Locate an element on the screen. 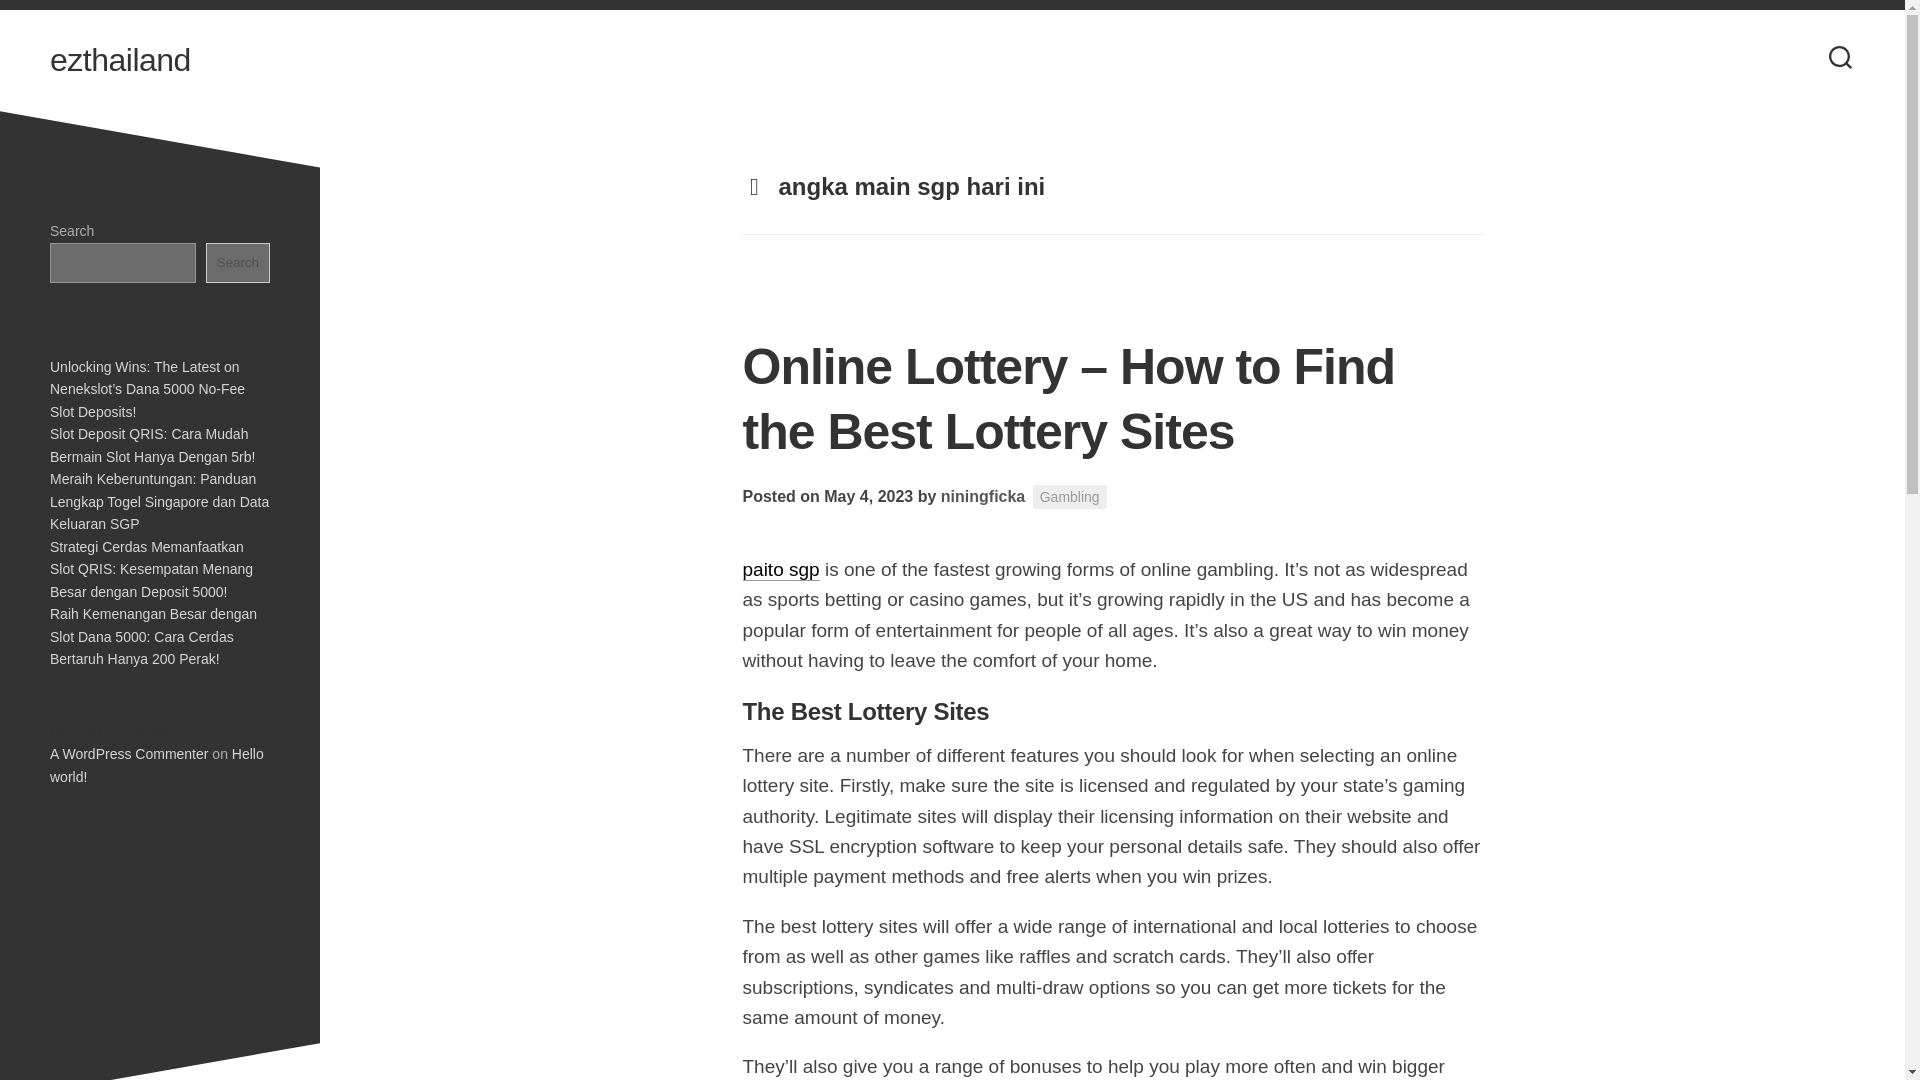  Posts by niningficka is located at coordinates (982, 496).